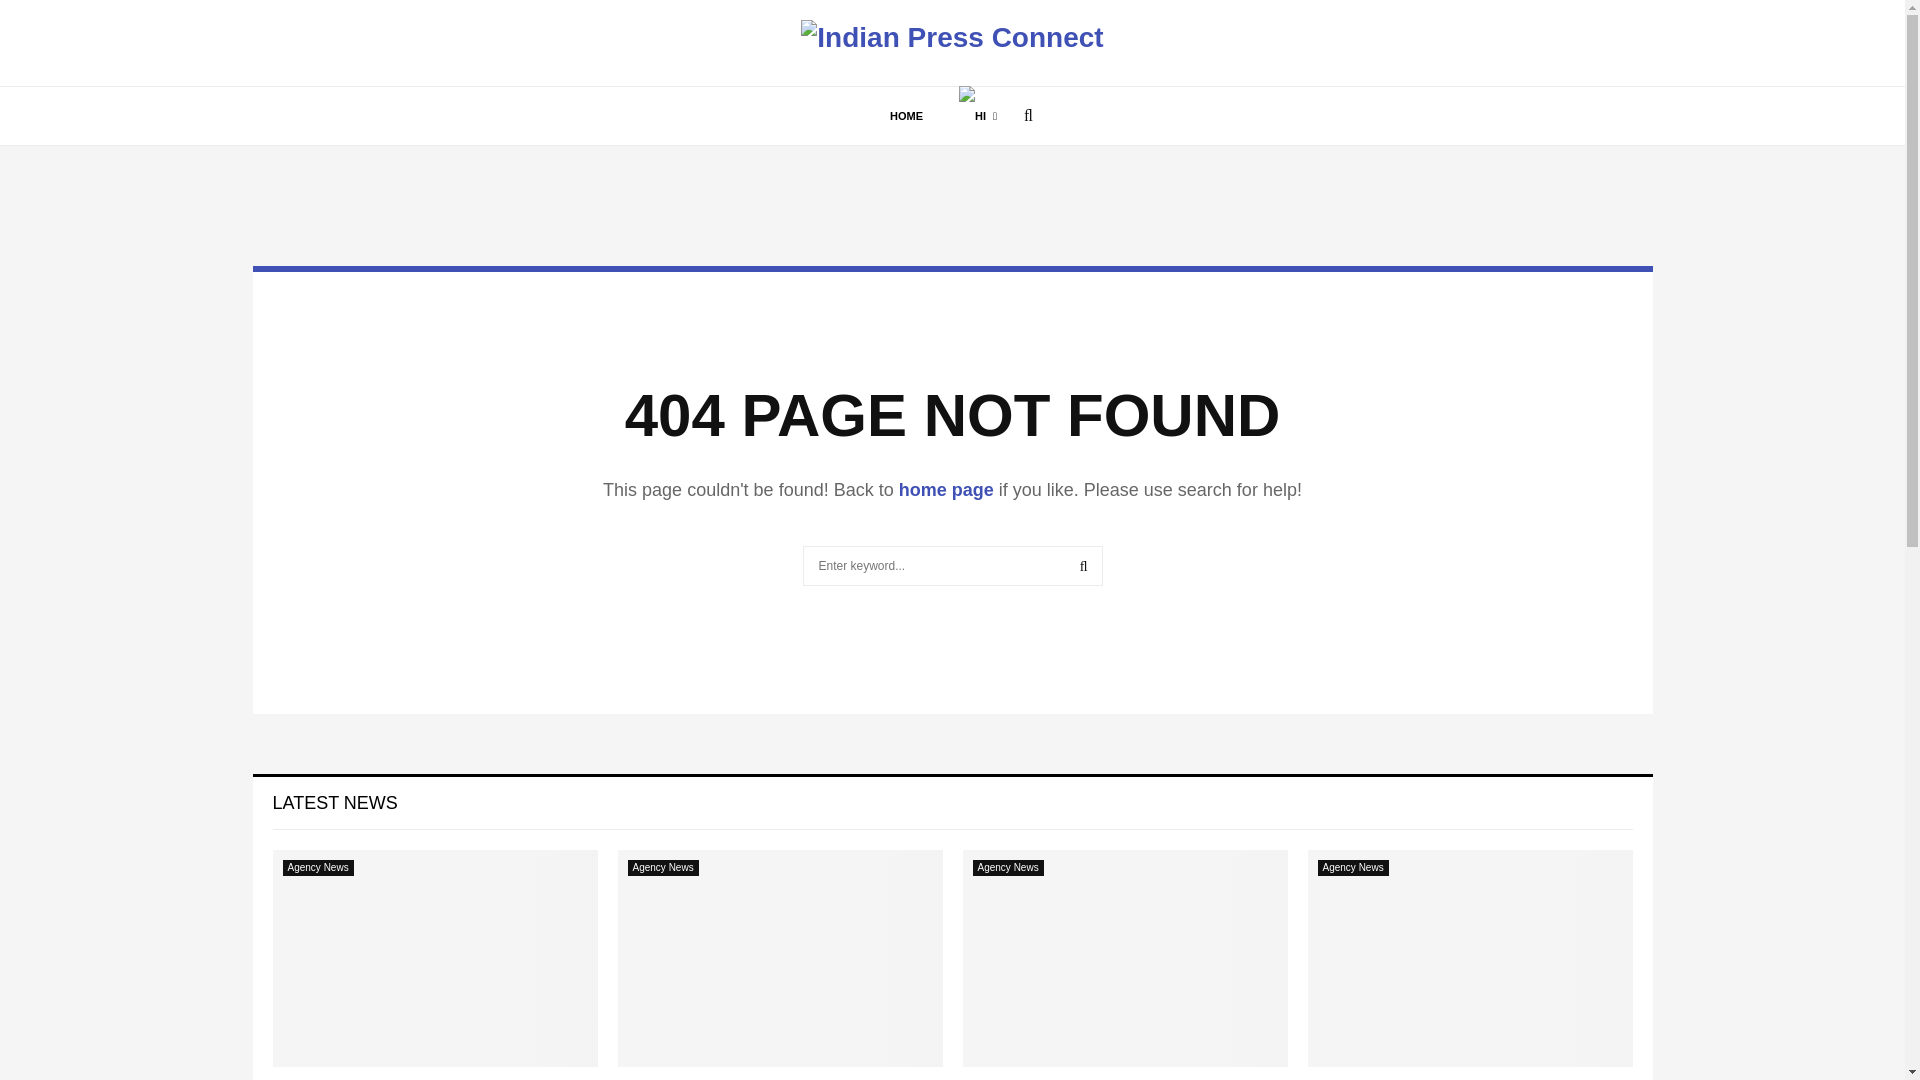  Describe the element at coordinates (318, 867) in the screenshot. I see `View all posts in Agency News` at that location.